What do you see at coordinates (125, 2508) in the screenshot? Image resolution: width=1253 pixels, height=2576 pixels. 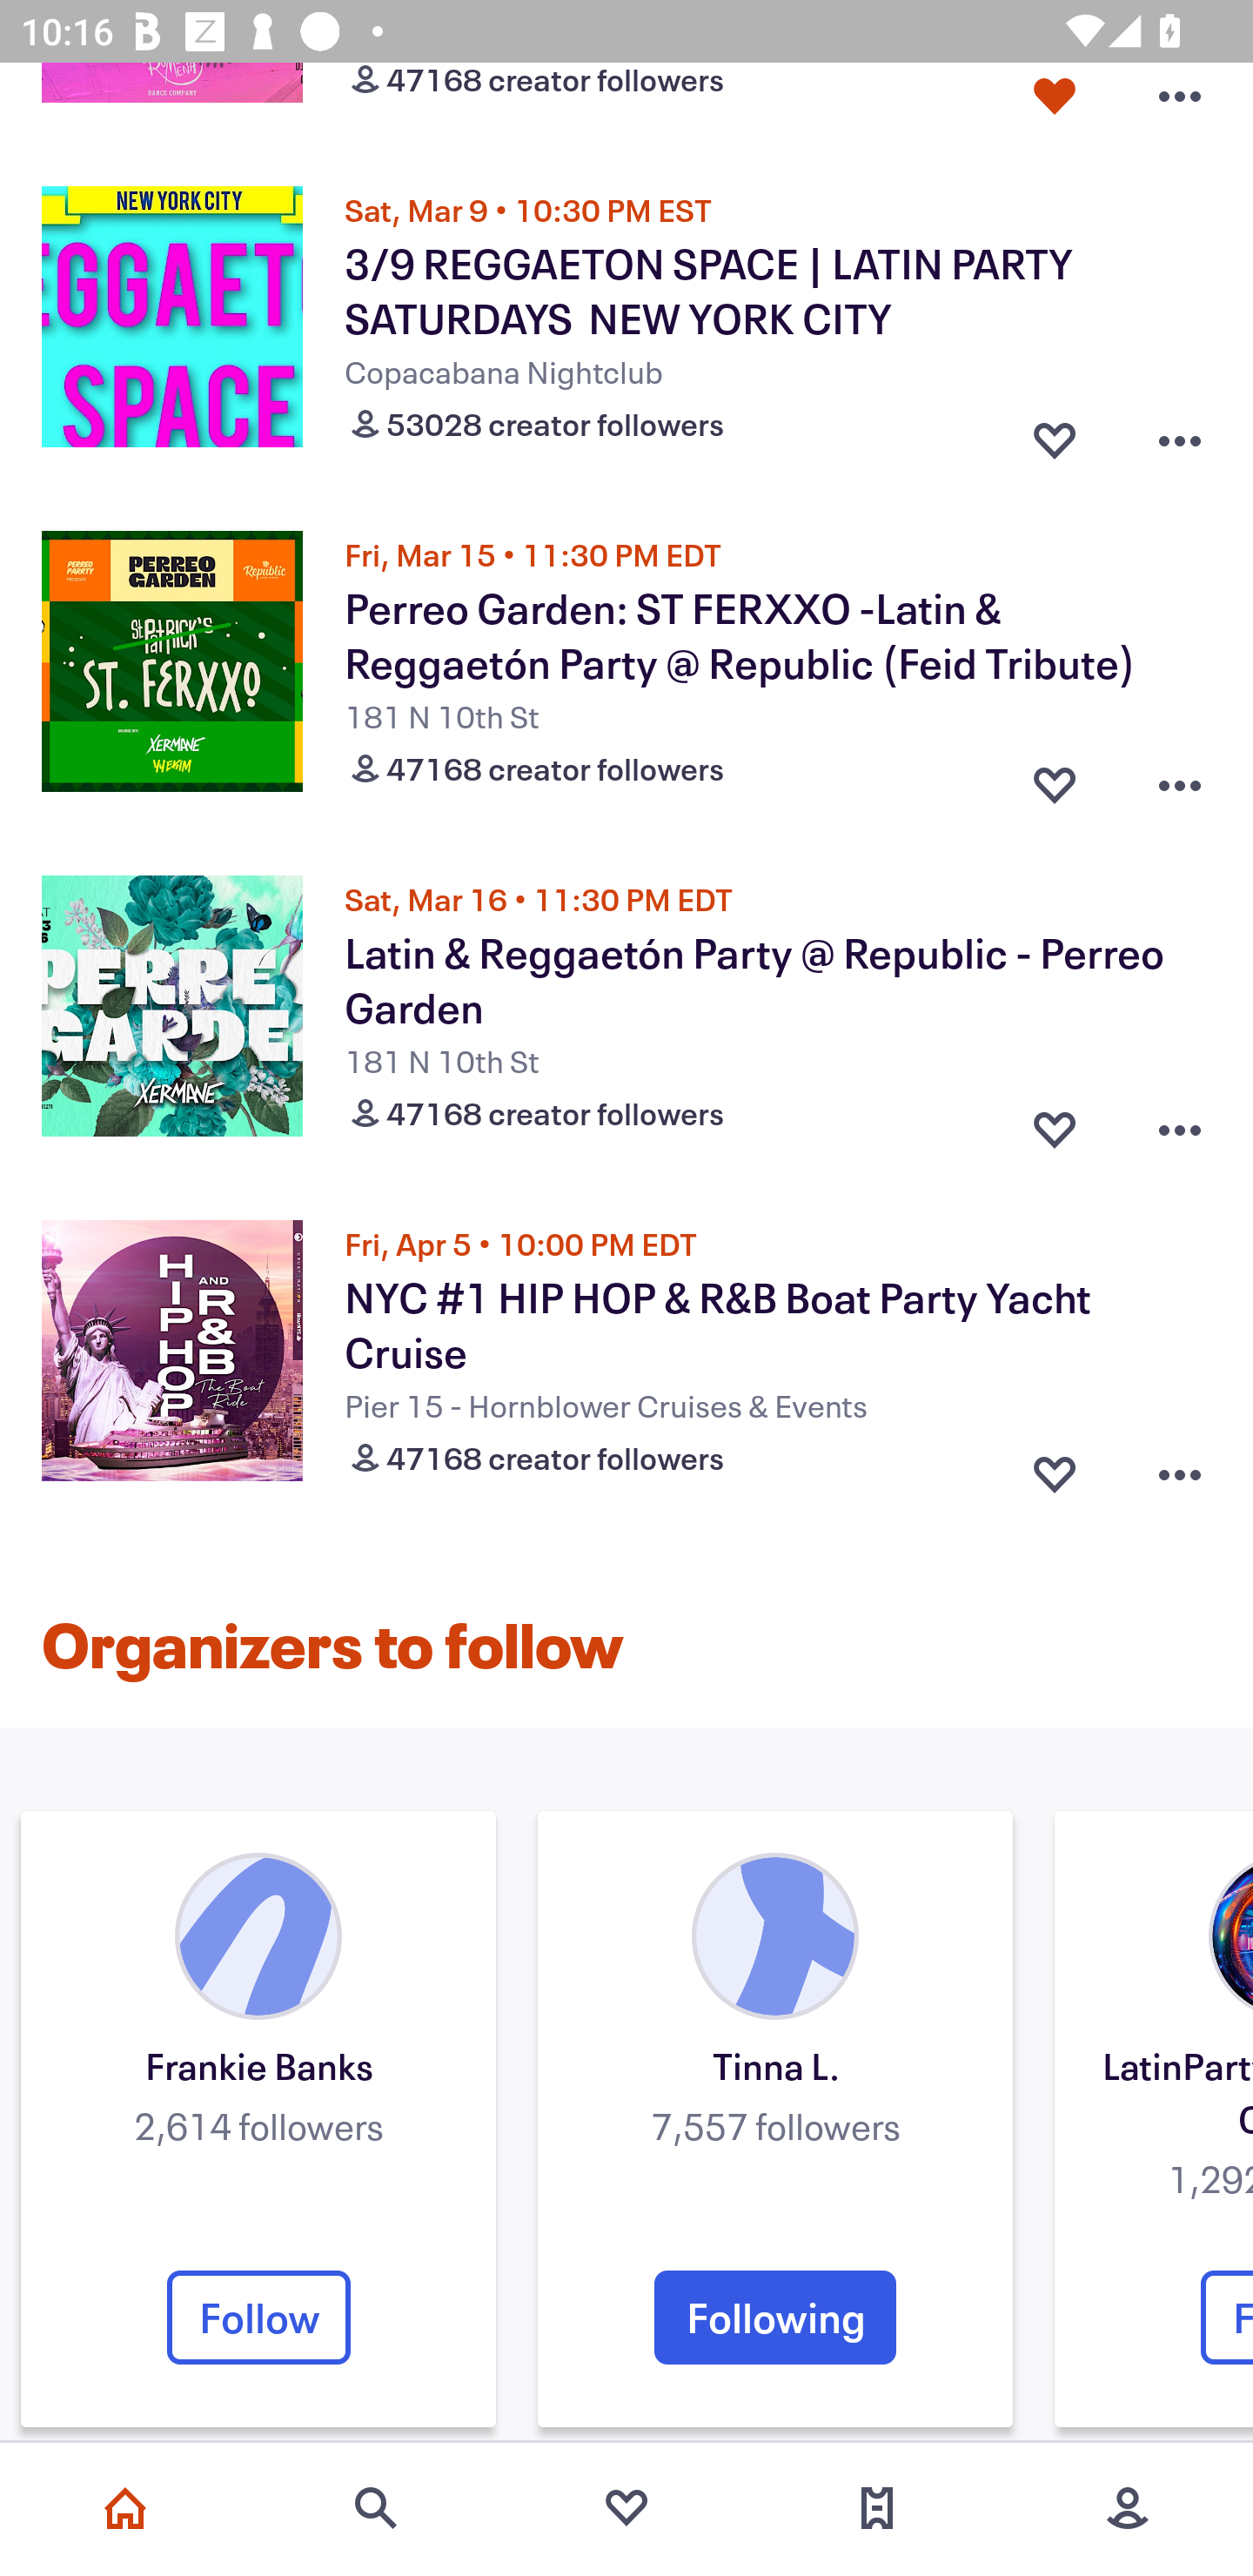 I see `Home` at bounding box center [125, 2508].